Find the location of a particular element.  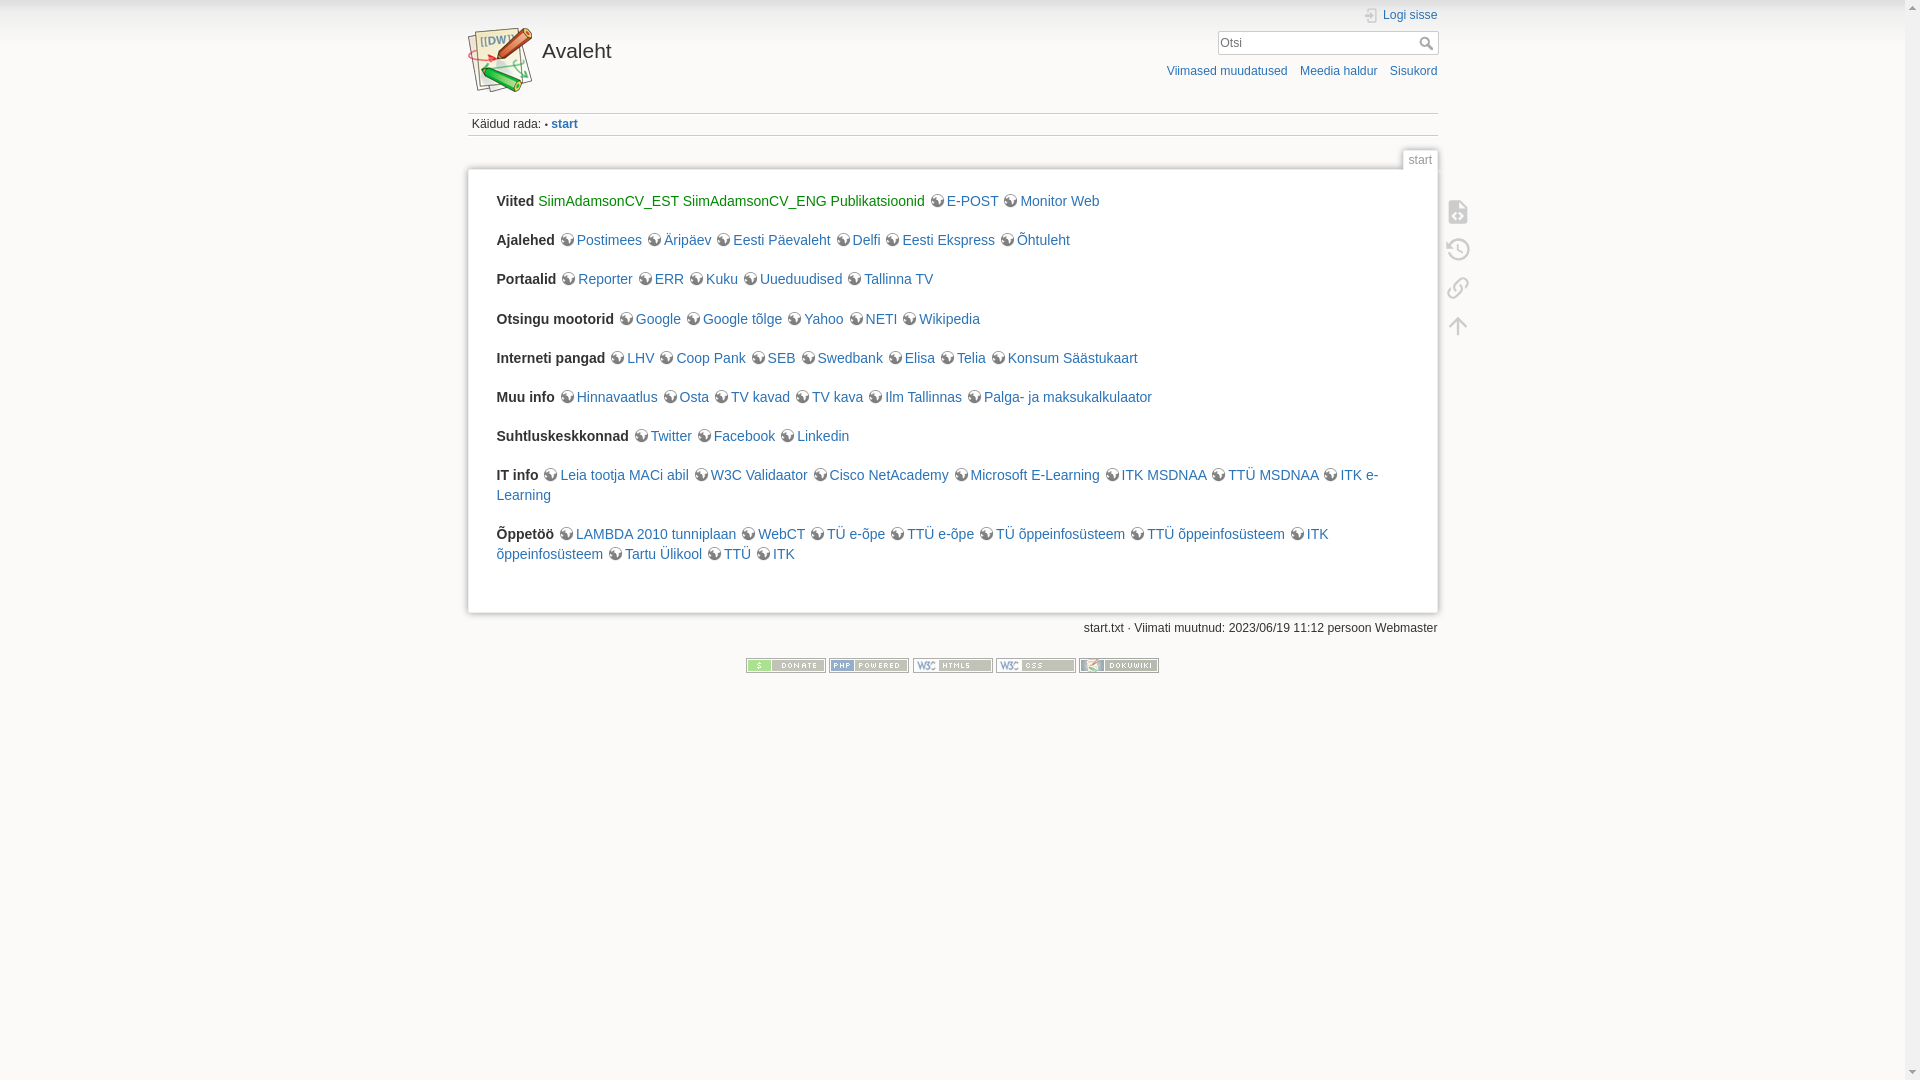

Eelmised versioonid [o] is located at coordinates (1457, 250).